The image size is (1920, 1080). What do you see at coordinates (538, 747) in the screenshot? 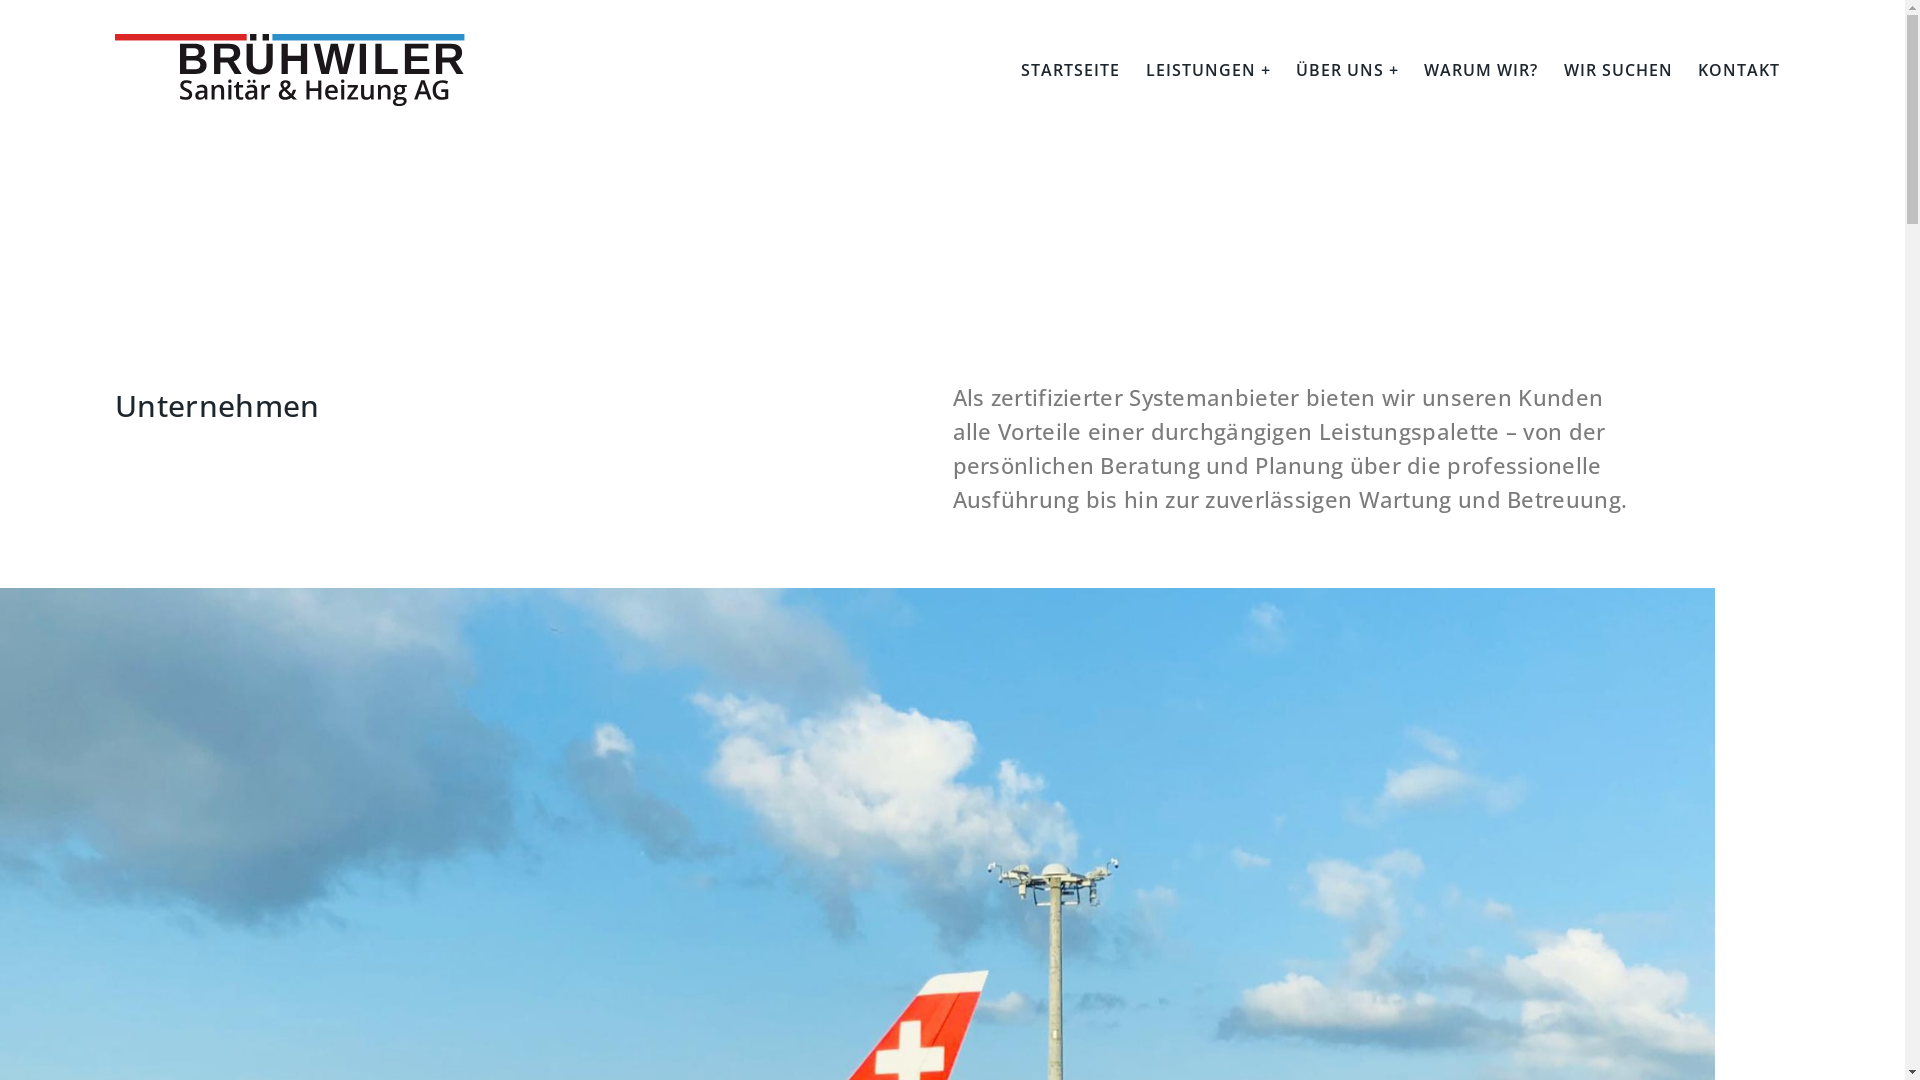
I see `Schlieren` at bounding box center [538, 747].